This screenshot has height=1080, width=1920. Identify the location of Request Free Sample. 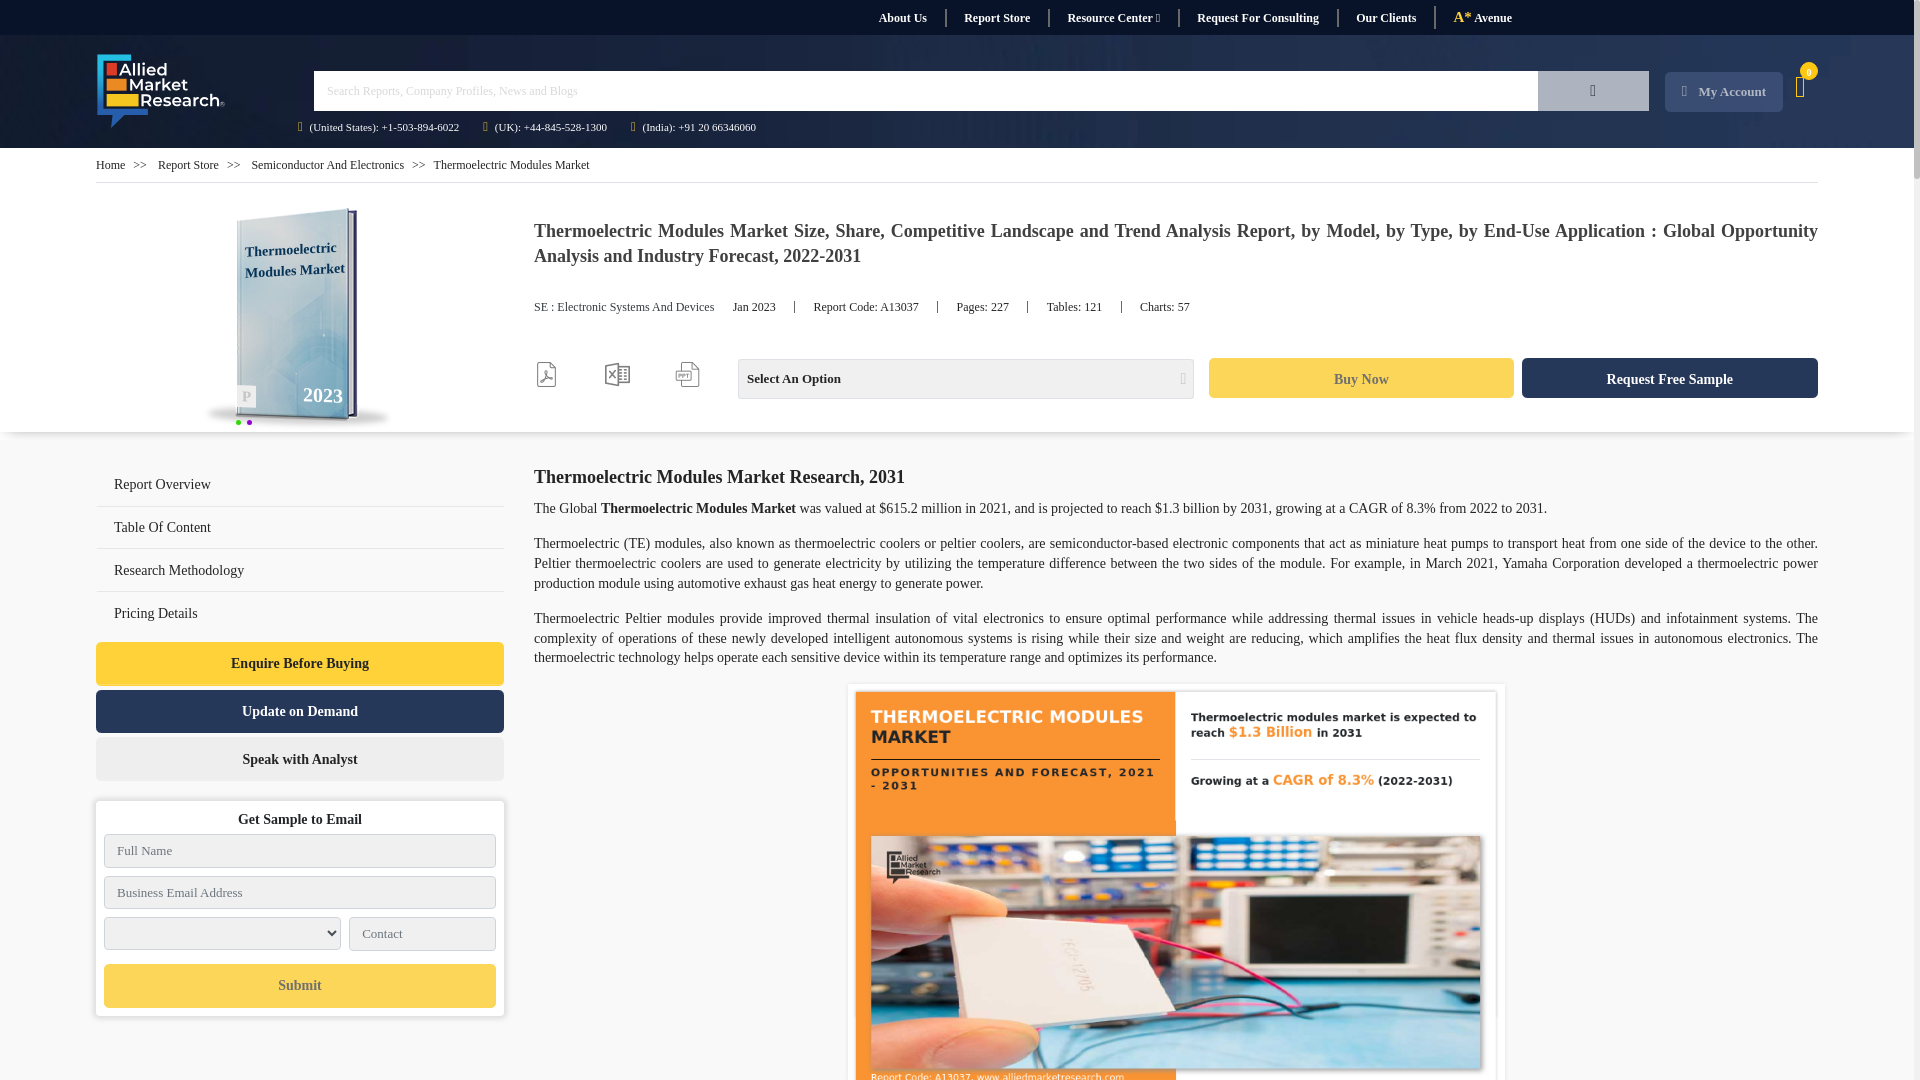
(1670, 378).